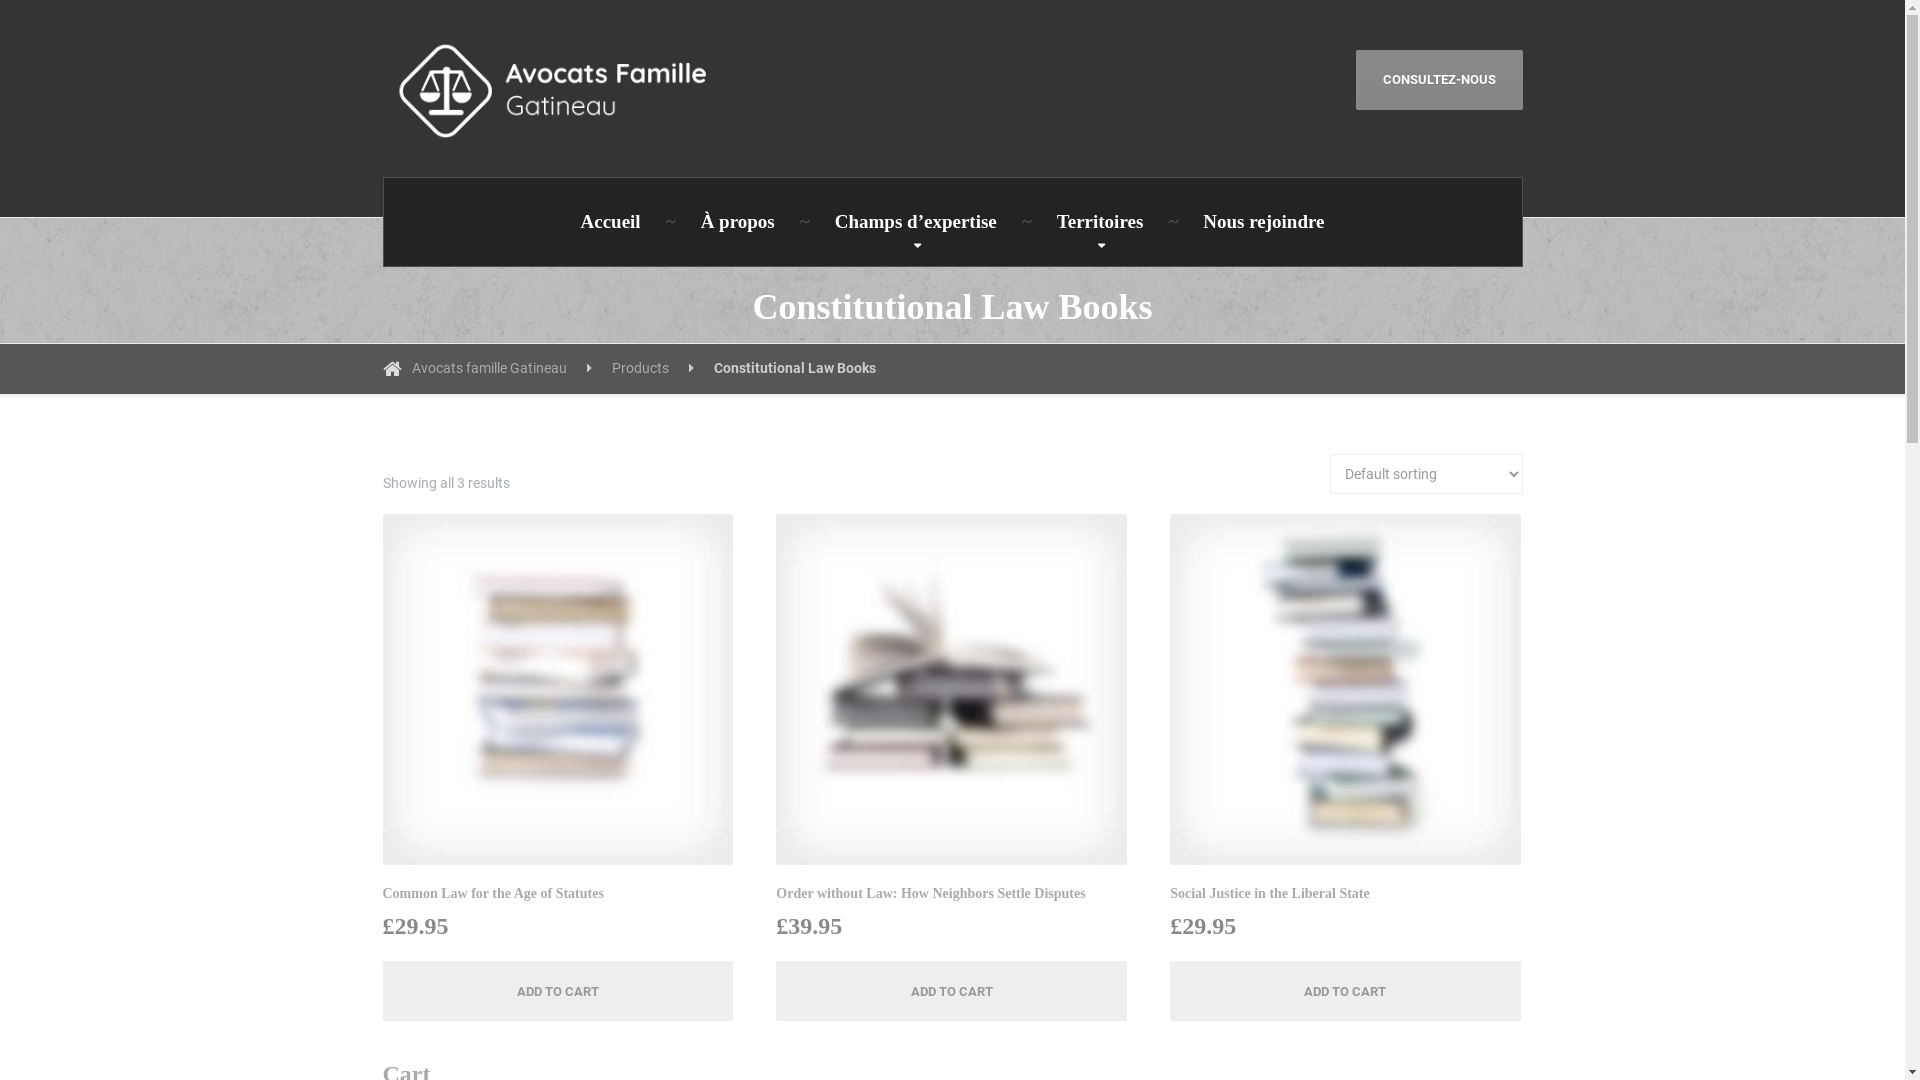  I want to click on CONSULTEZ-NOUS, so click(1440, 80).